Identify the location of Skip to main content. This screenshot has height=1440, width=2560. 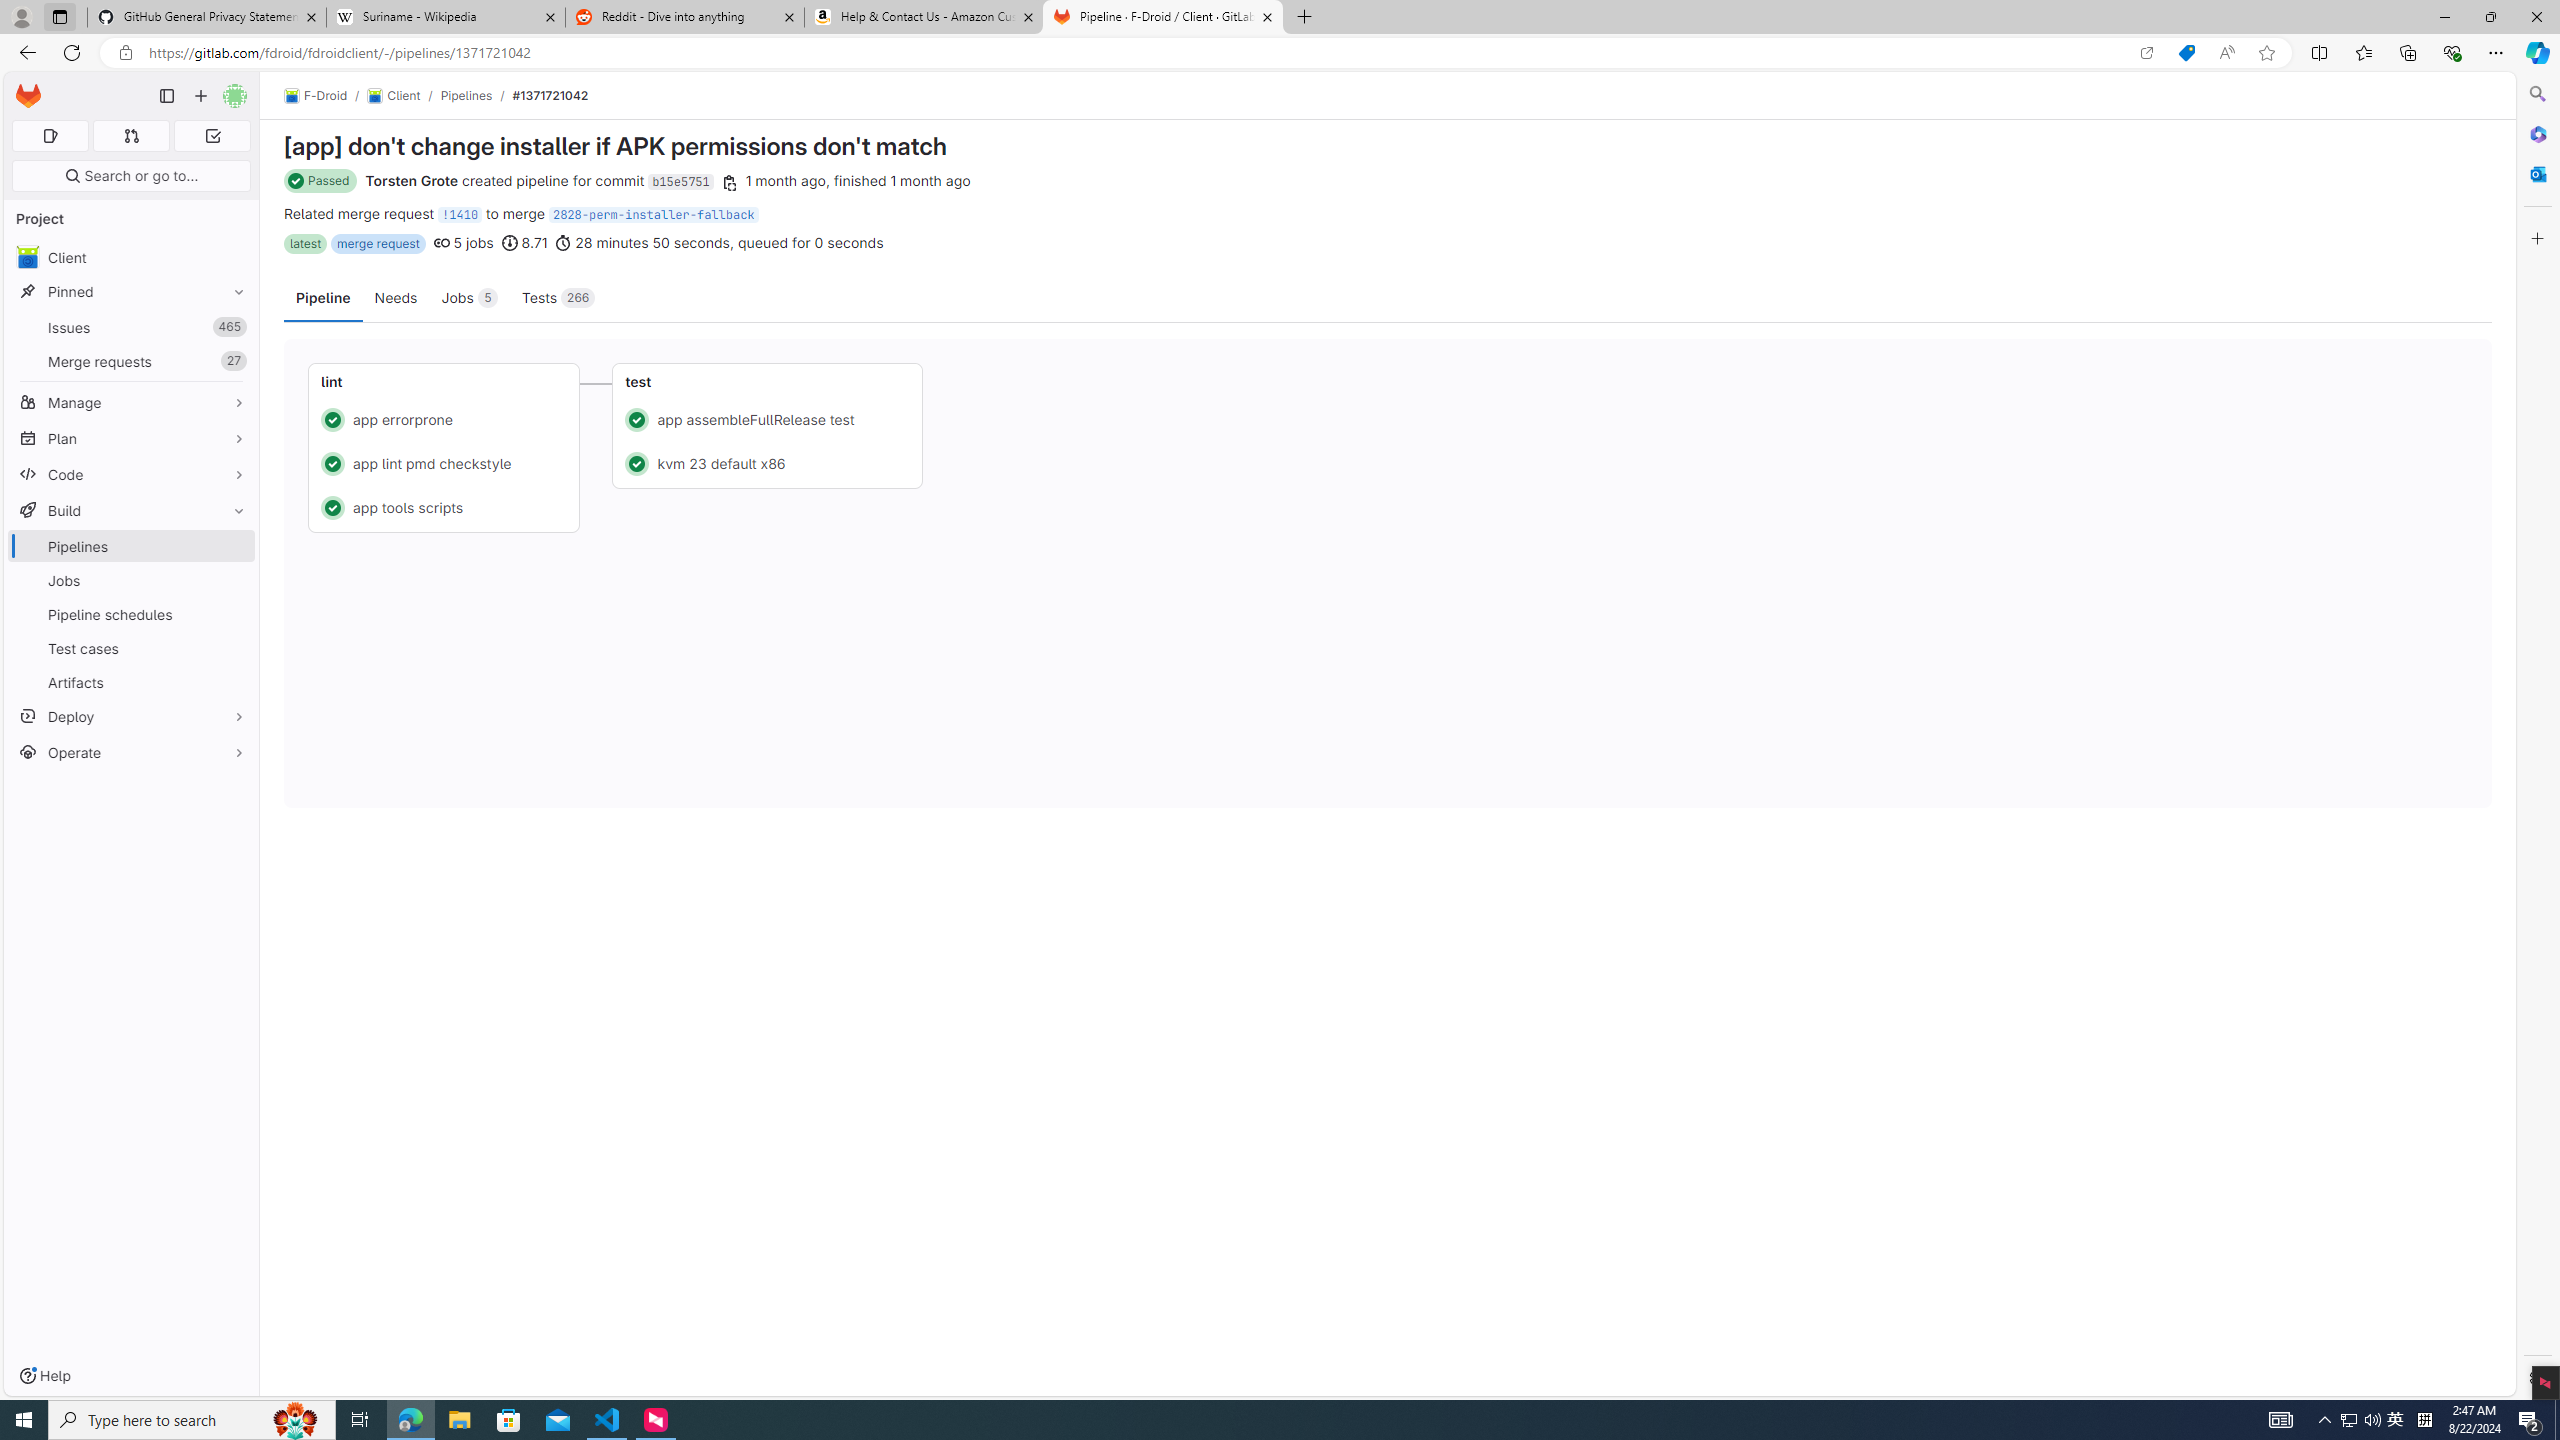
(24, 88).